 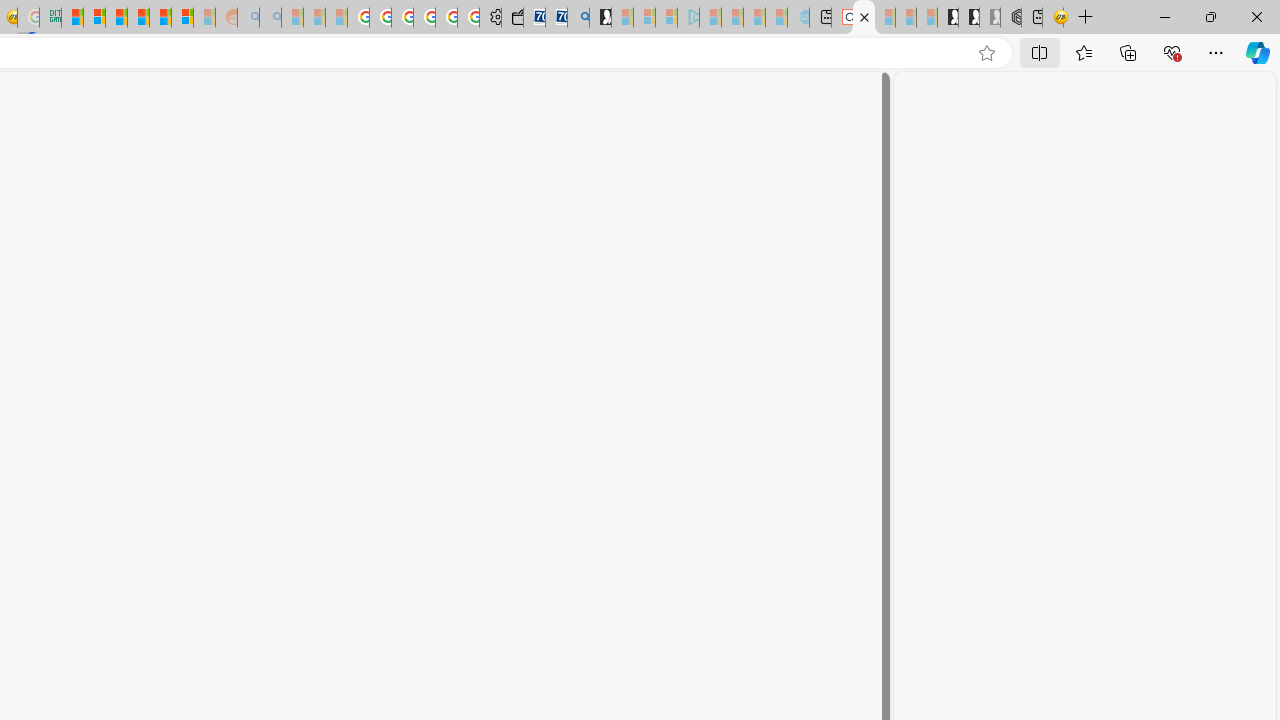 What do you see at coordinates (1011, 18) in the screenshot?
I see `Nordace - Nordace Siena Is Not An Ordinary Backpack` at bounding box center [1011, 18].